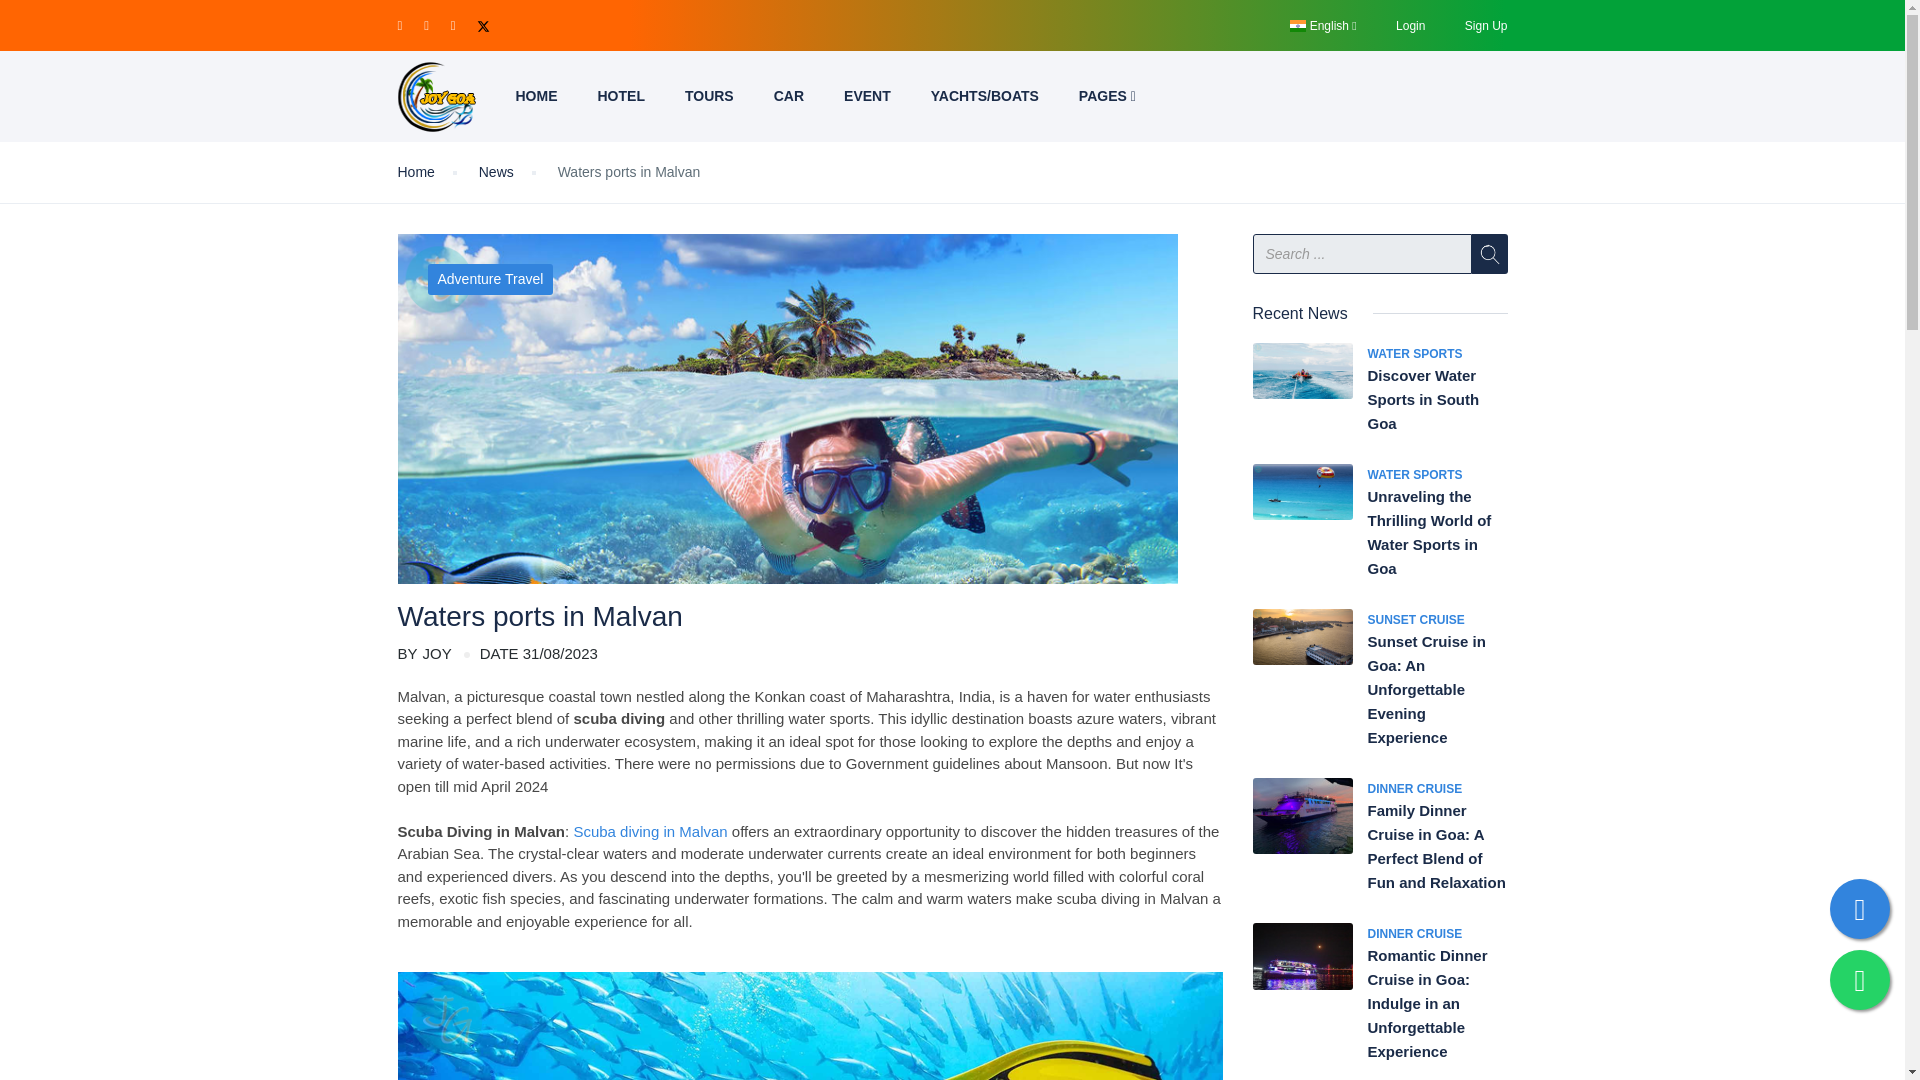 This screenshot has width=1920, height=1080. Describe the element at coordinates (536, 96) in the screenshot. I see `HOME` at that location.